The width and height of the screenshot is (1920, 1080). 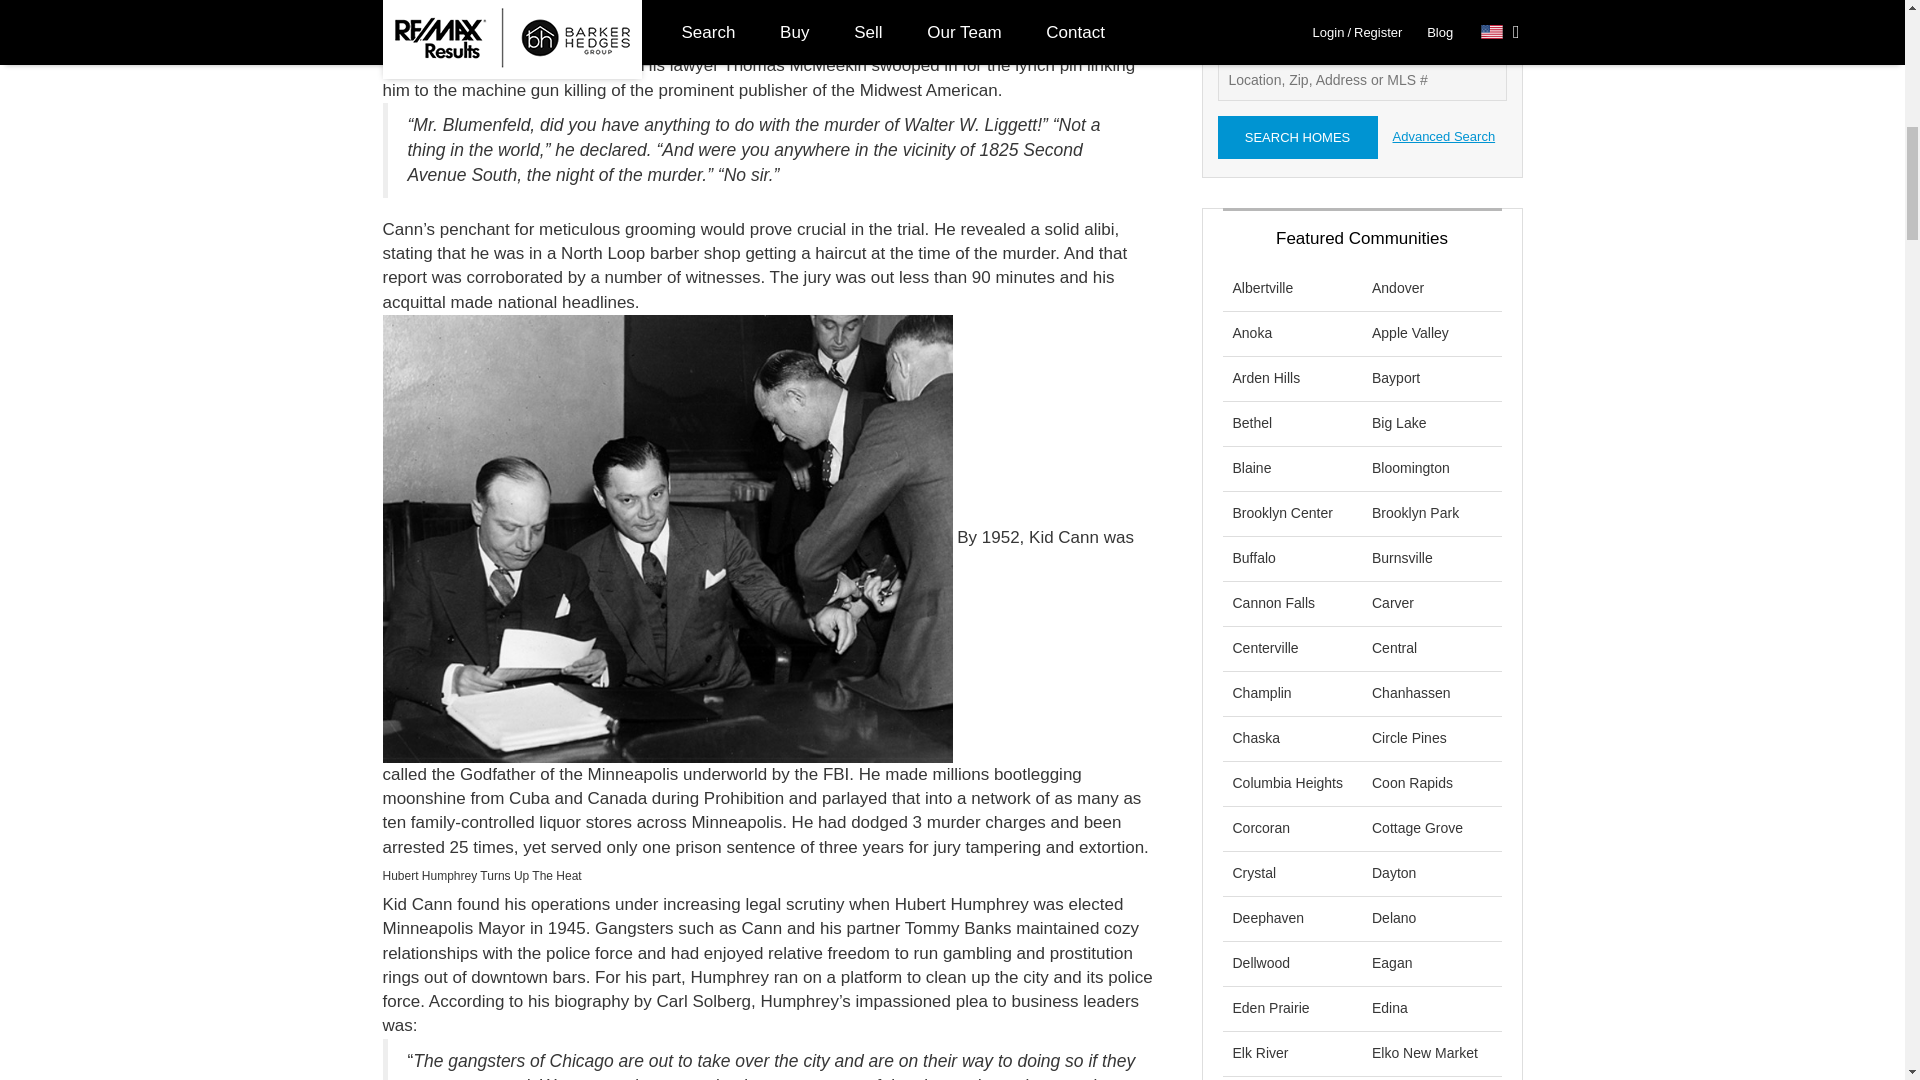 What do you see at coordinates (1398, 287) in the screenshot?
I see `View Andover` at bounding box center [1398, 287].